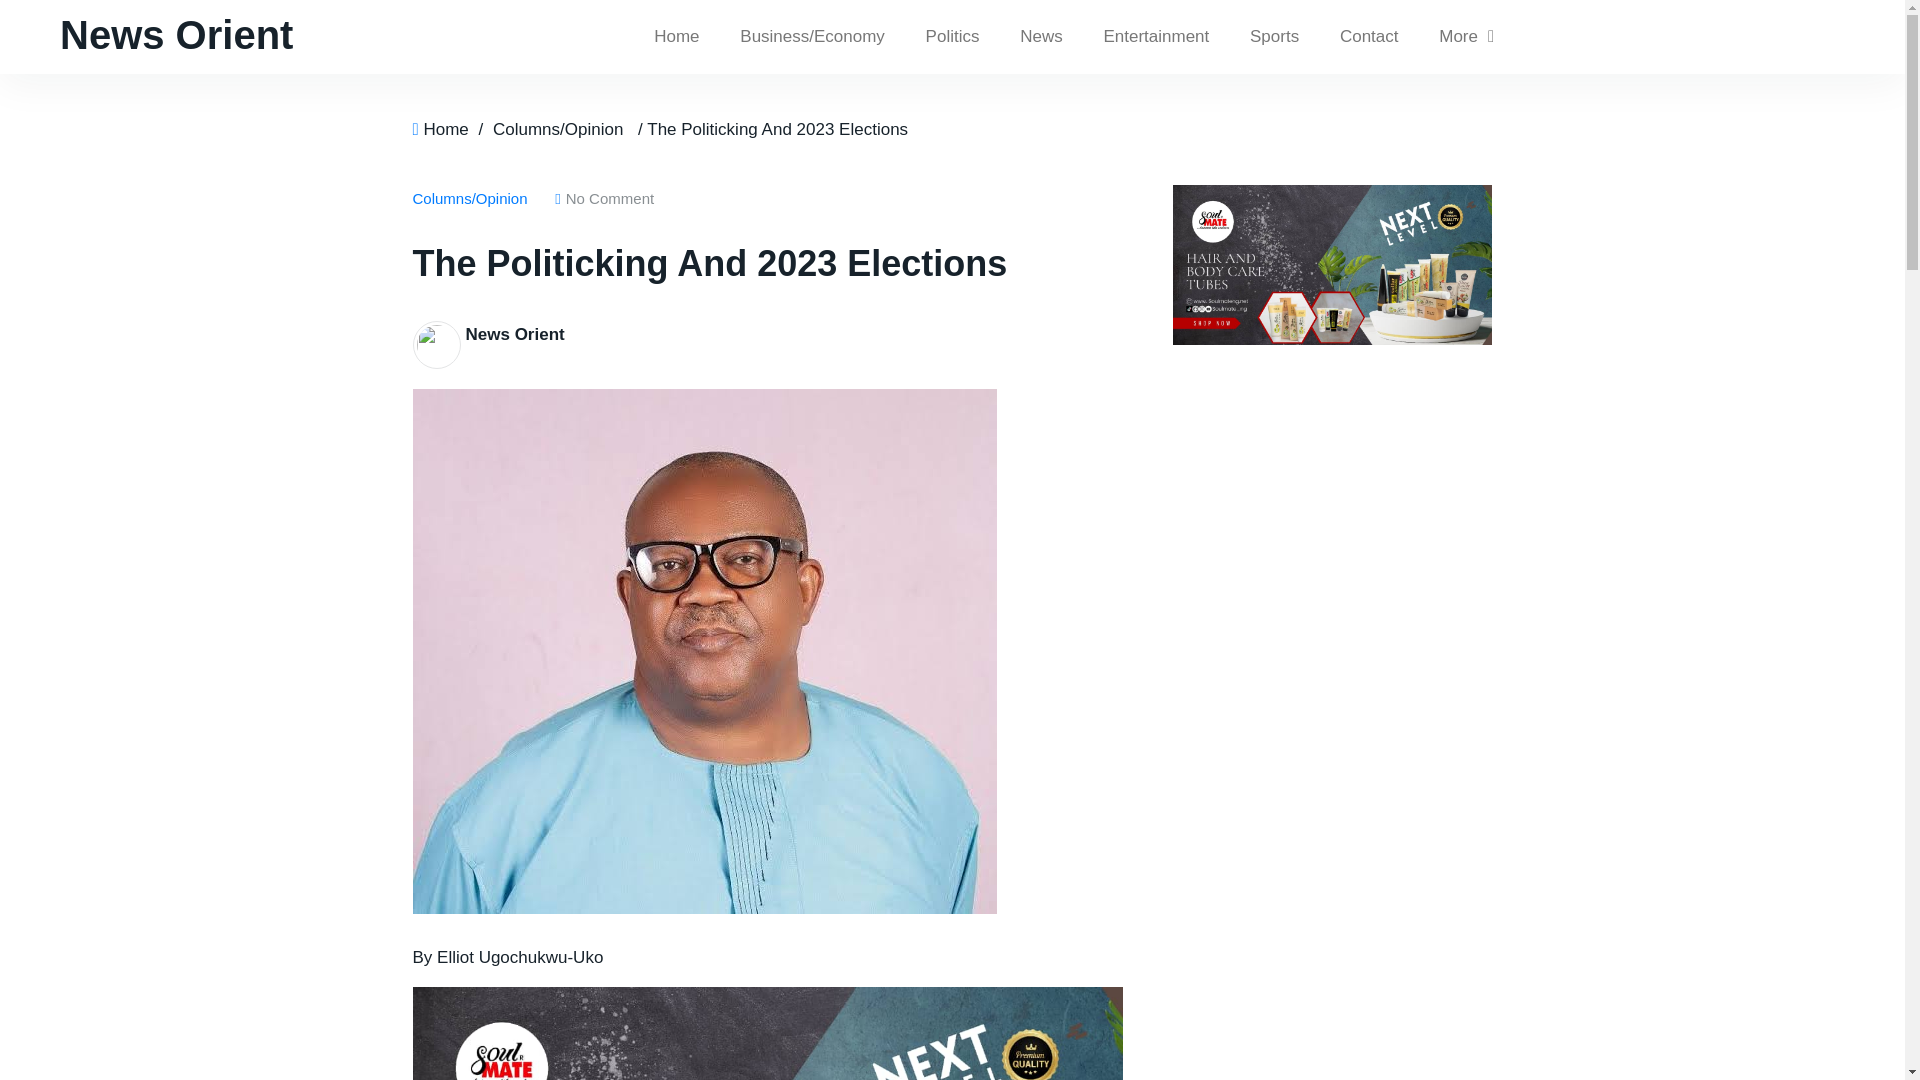  What do you see at coordinates (1274, 37) in the screenshot?
I see `Sports` at bounding box center [1274, 37].